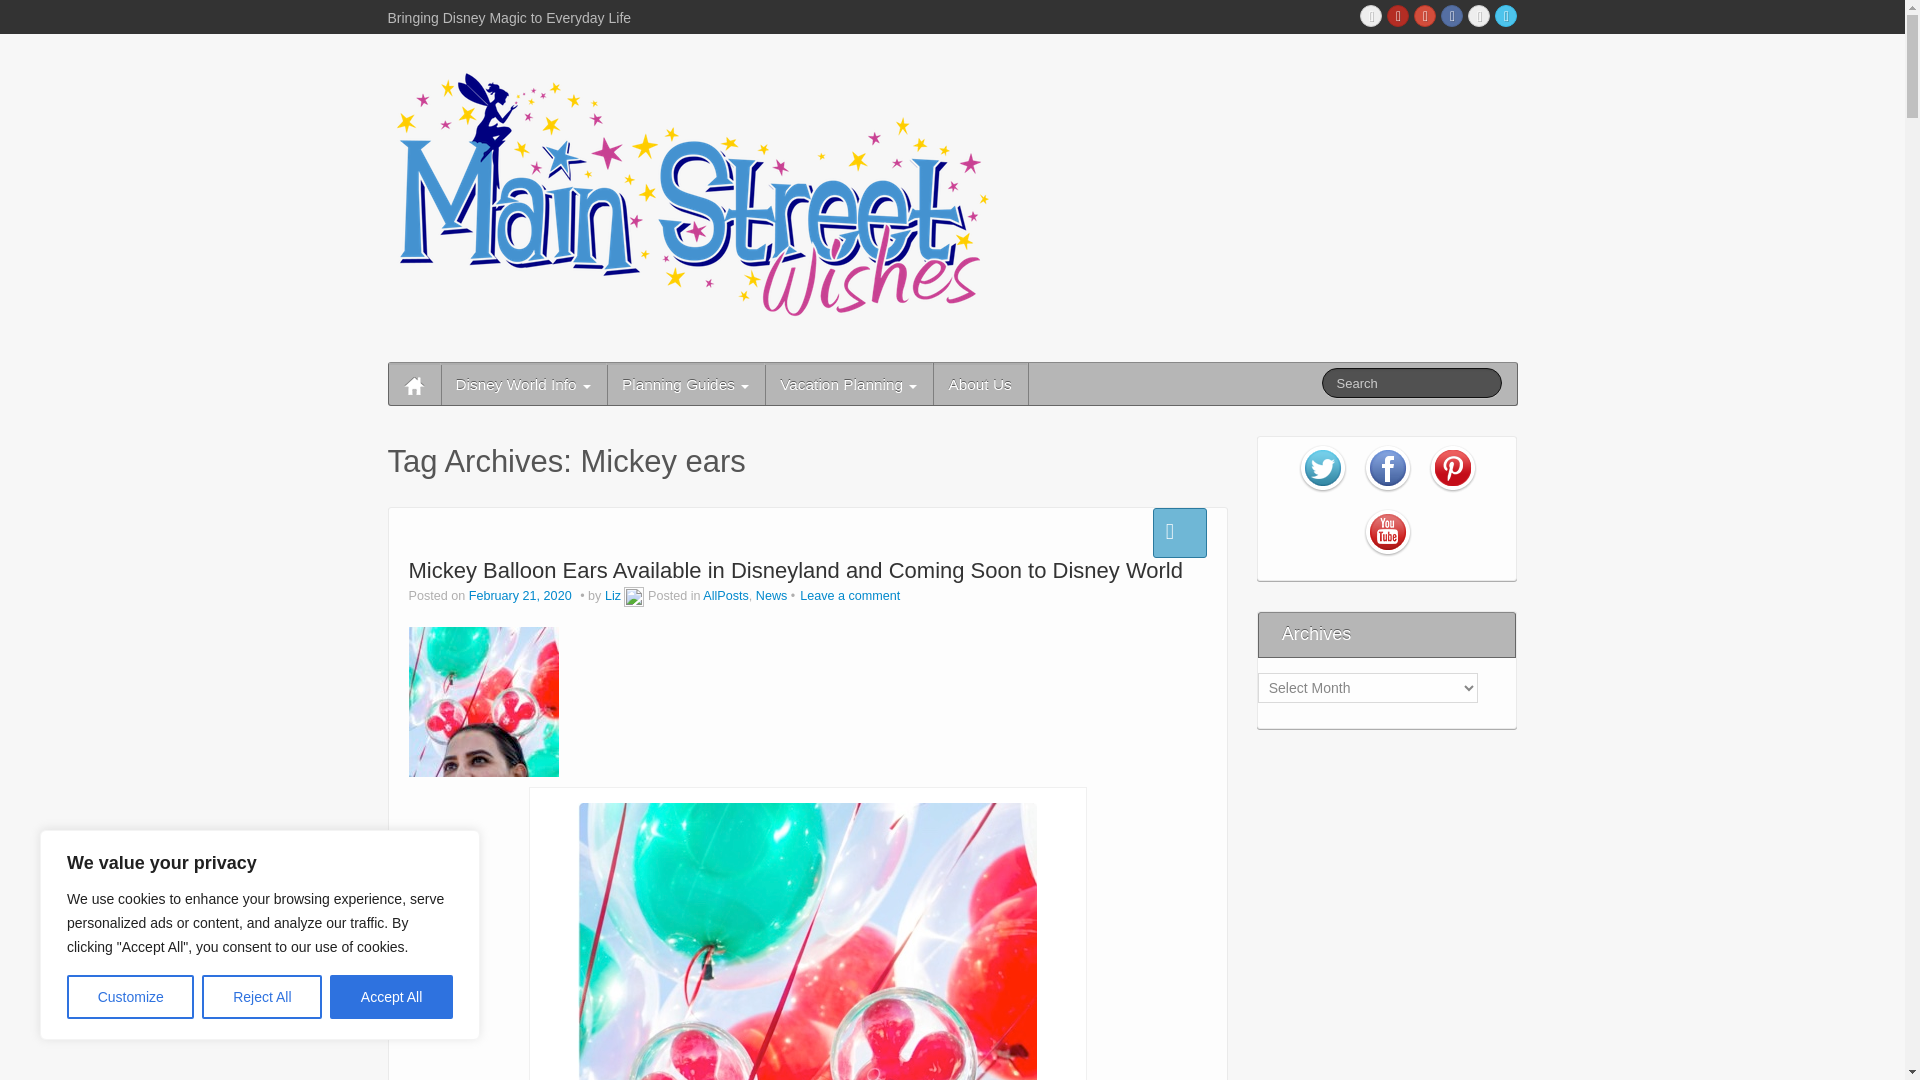 This screenshot has height=1080, width=1920. Describe the element at coordinates (725, 595) in the screenshot. I see `AllPosts` at that location.